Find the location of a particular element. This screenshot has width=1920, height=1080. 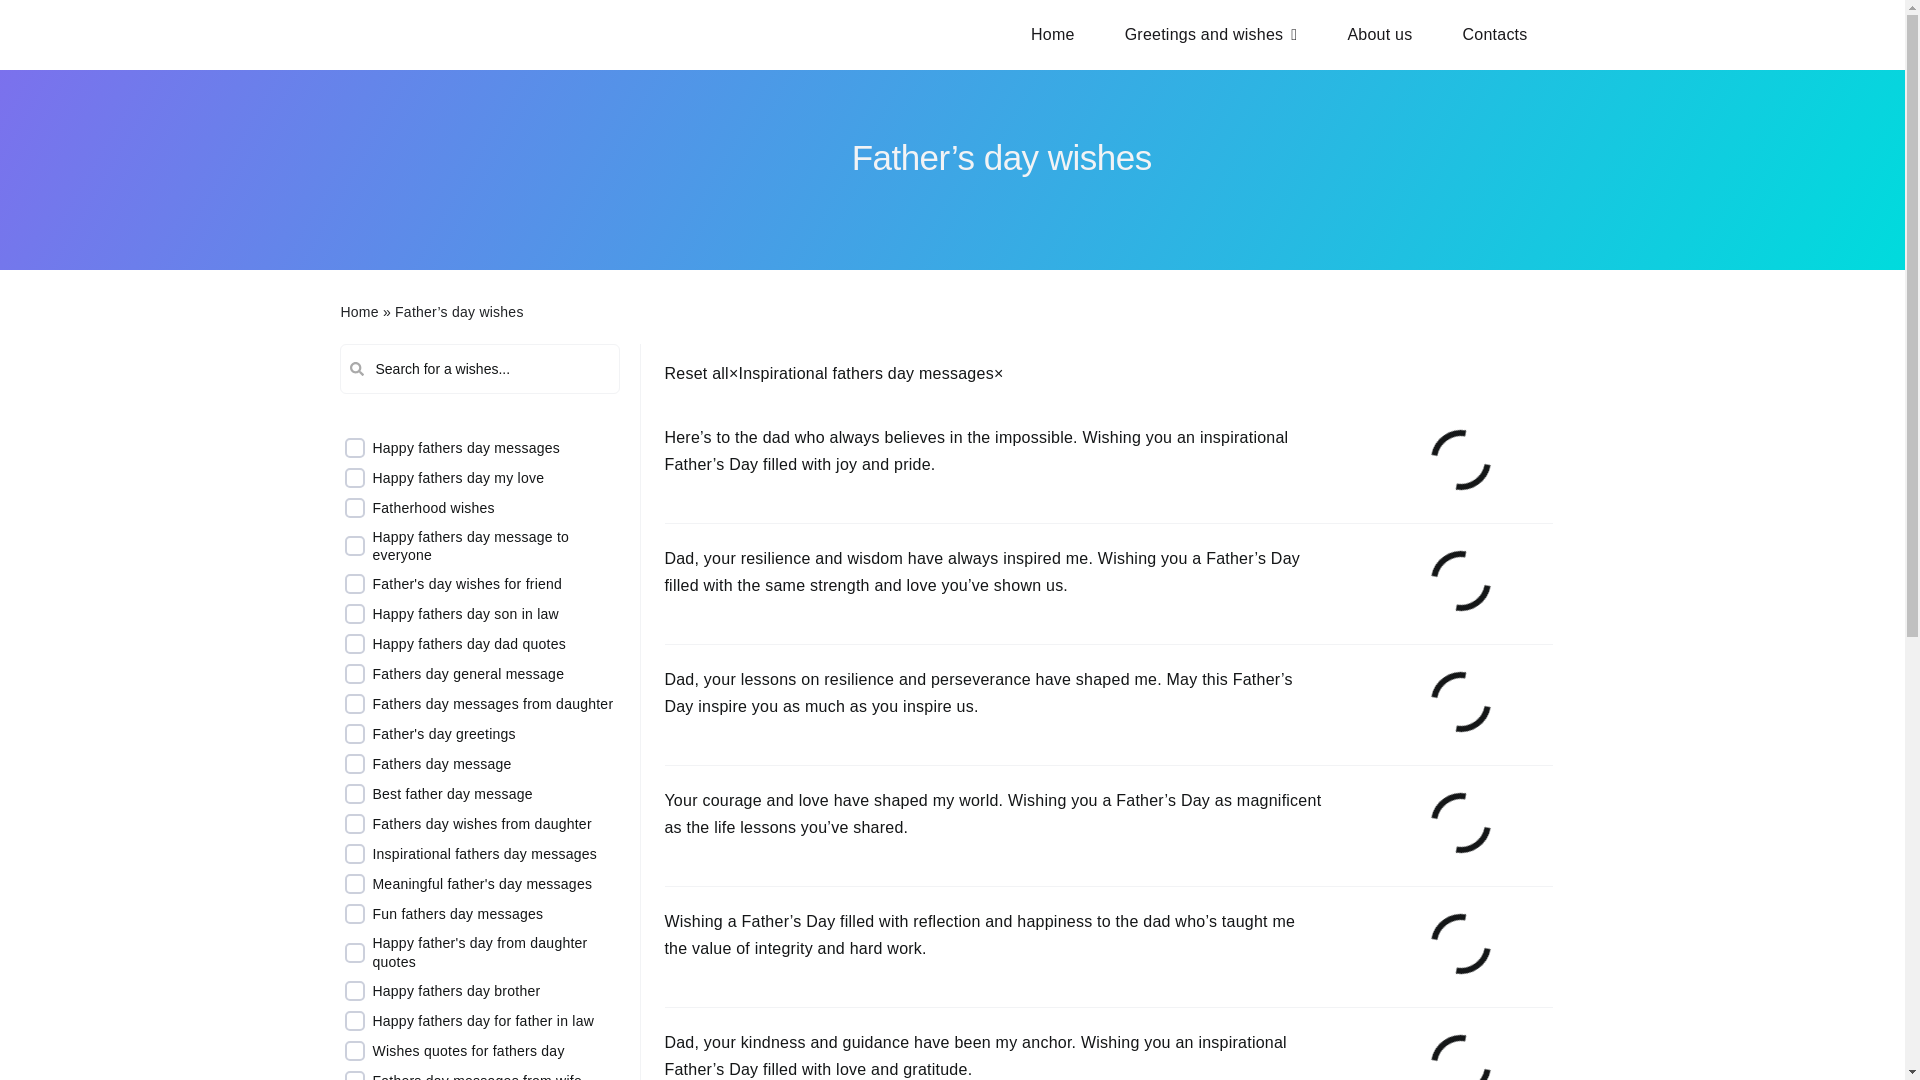

on is located at coordinates (354, 448).